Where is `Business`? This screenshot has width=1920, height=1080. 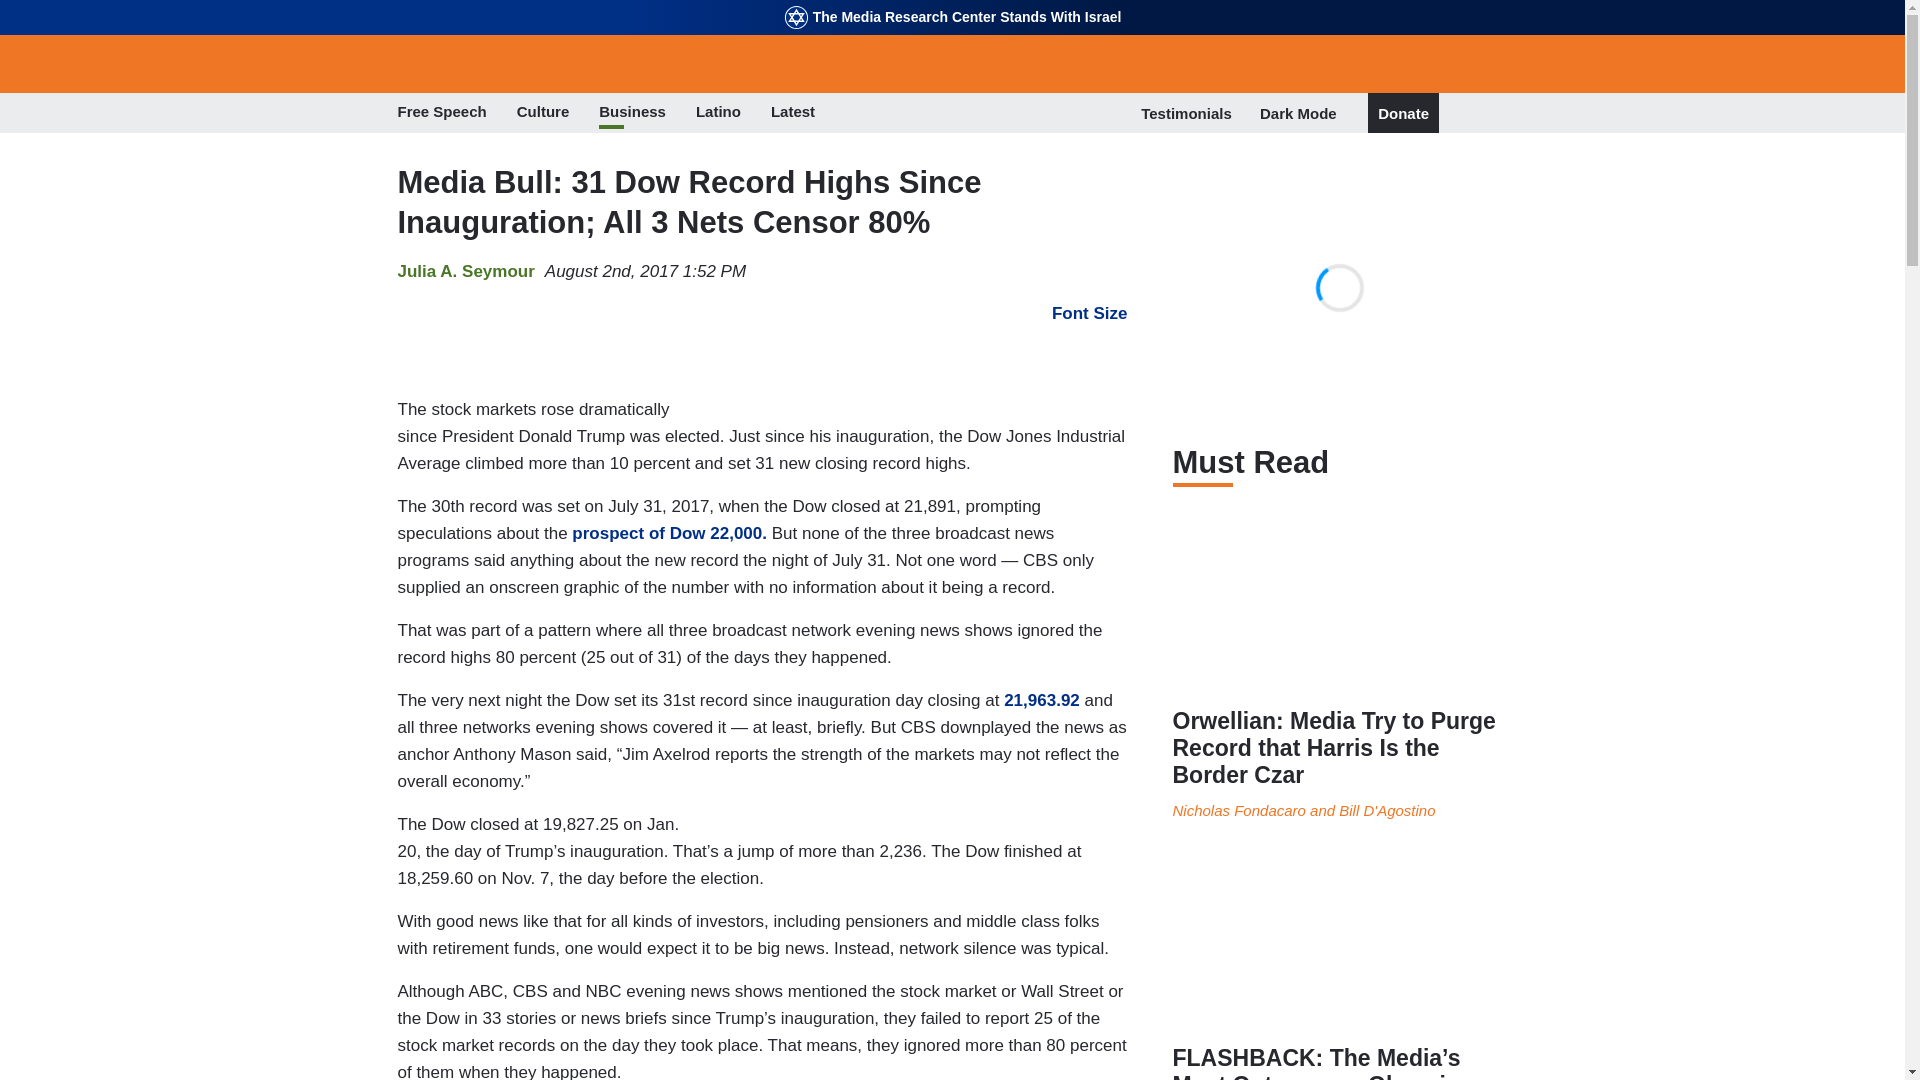
Business is located at coordinates (632, 113).